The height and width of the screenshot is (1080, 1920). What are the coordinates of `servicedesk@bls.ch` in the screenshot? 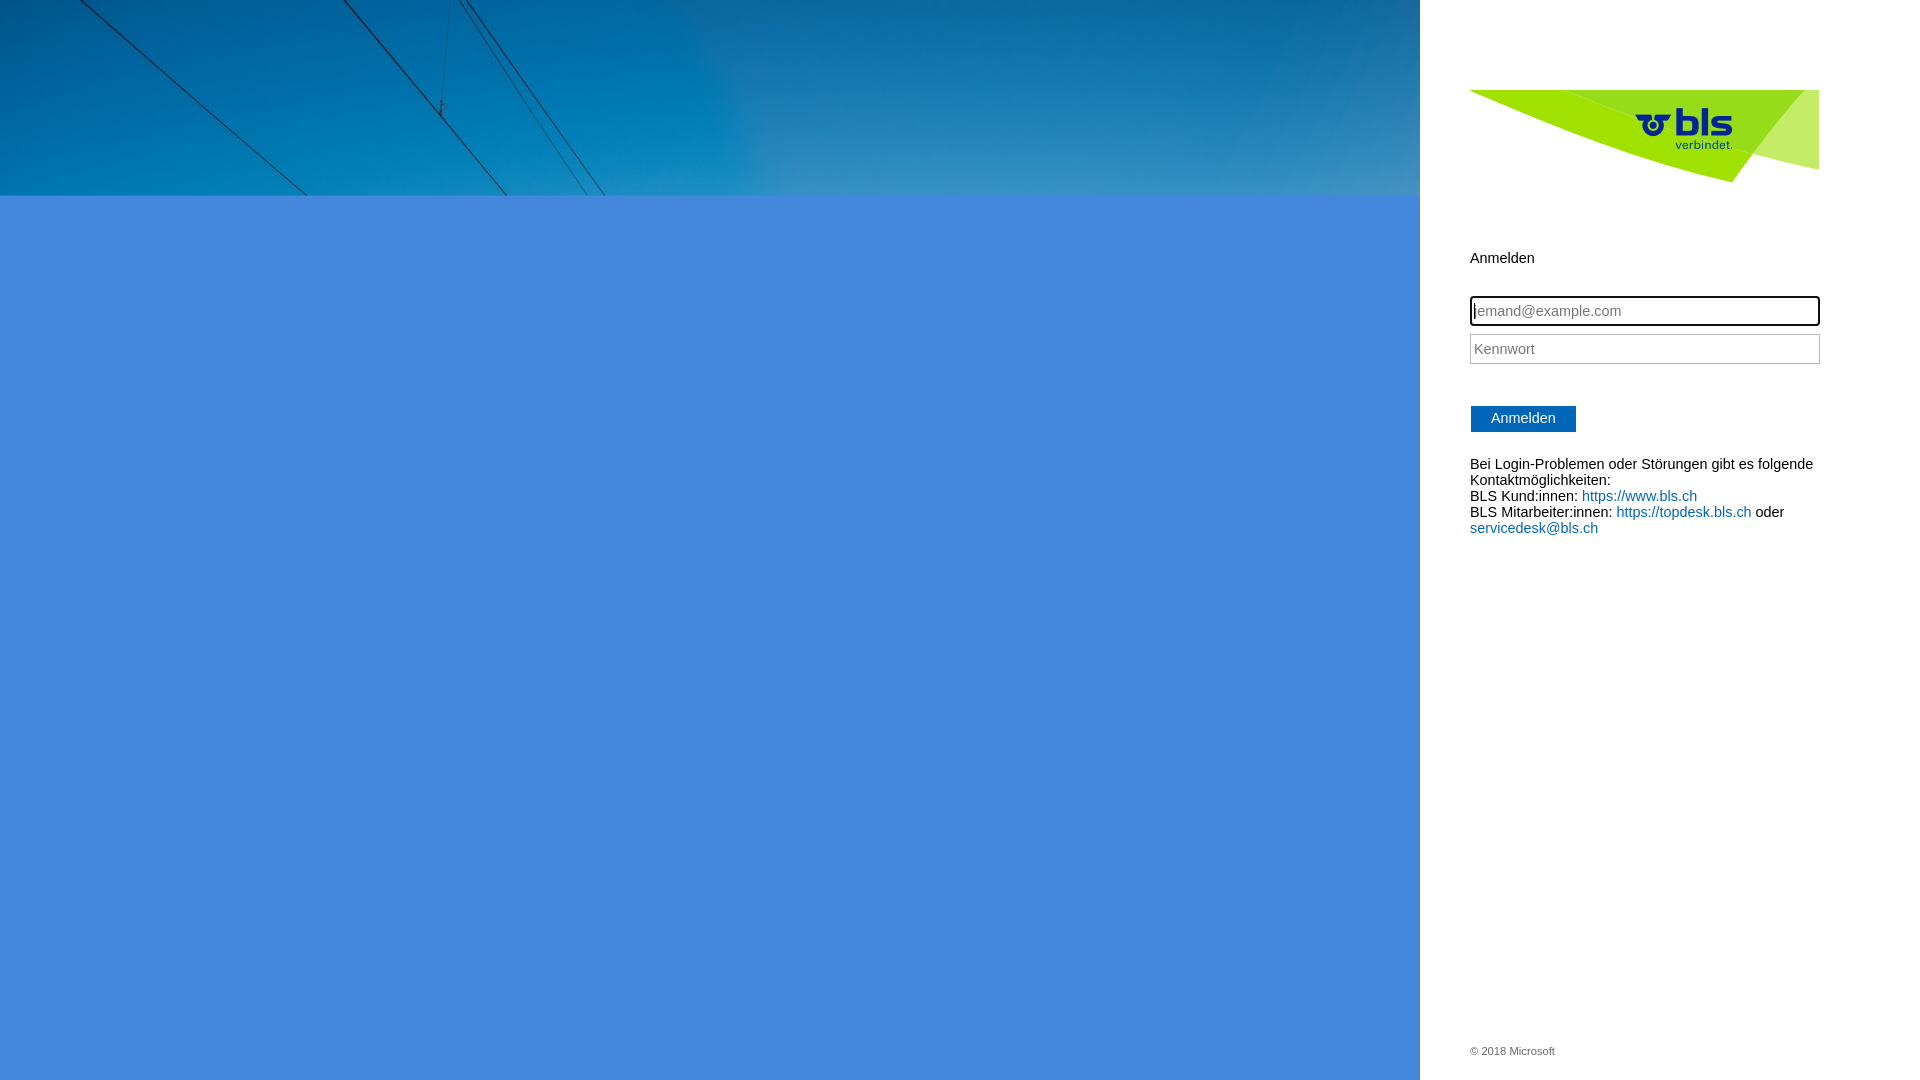 It's located at (1534, 528).